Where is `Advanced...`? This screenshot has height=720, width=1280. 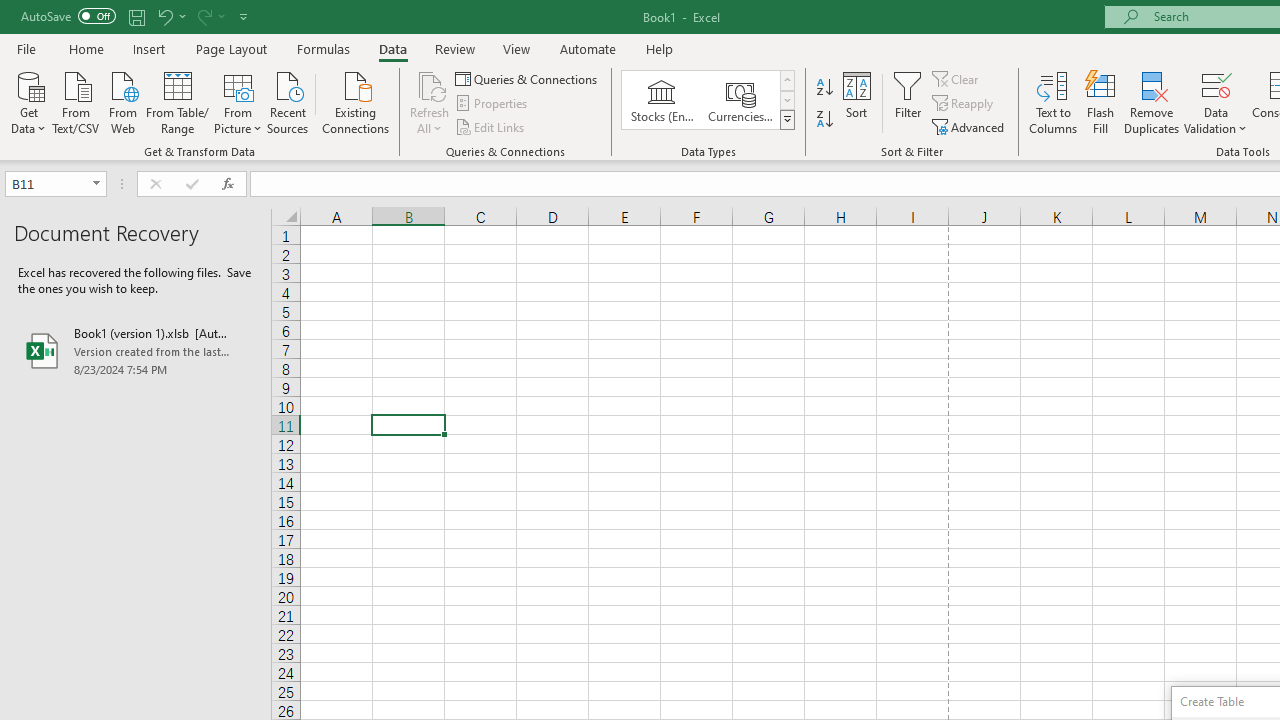 Advanced... is located at coordinates (970, 126).